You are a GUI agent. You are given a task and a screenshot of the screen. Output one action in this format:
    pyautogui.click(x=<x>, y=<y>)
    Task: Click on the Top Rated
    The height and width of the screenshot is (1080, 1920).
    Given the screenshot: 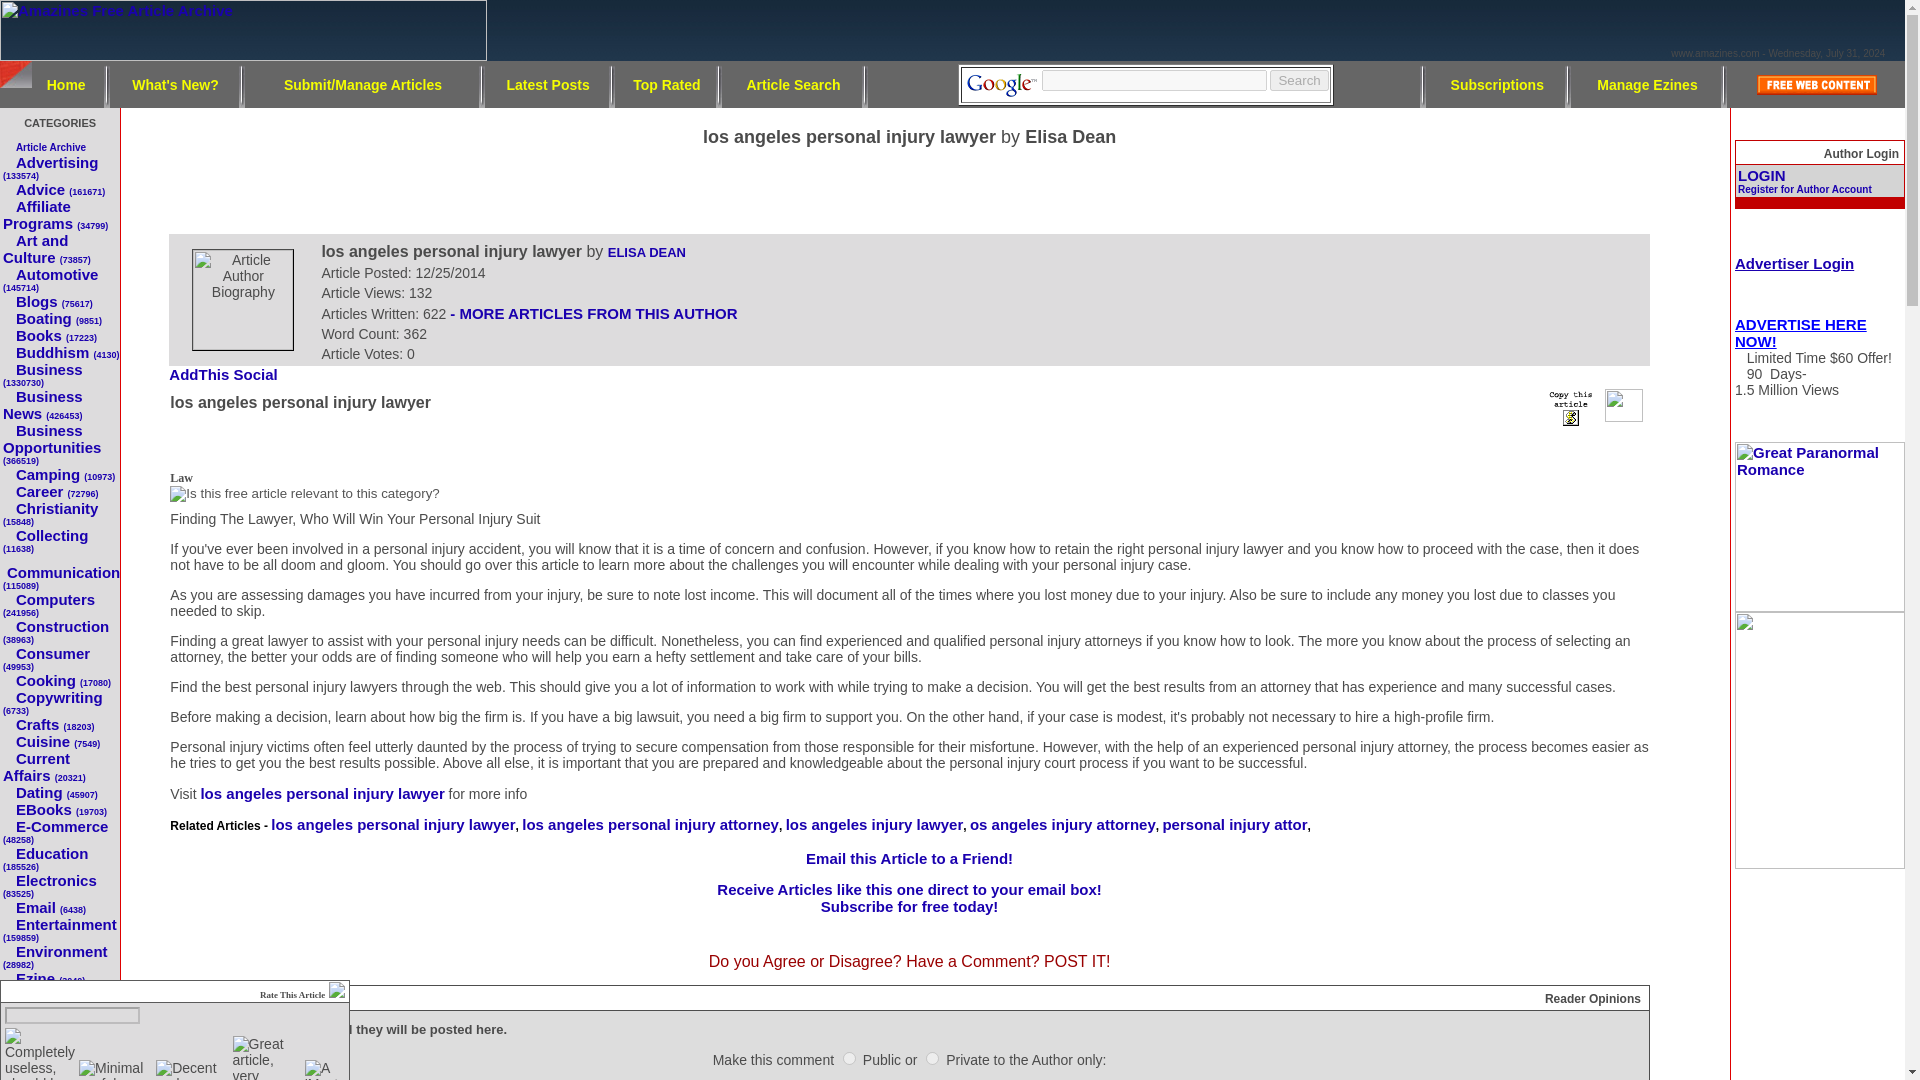 What is the action you would take?
    pyautogui.click(x=666, y=83)
    